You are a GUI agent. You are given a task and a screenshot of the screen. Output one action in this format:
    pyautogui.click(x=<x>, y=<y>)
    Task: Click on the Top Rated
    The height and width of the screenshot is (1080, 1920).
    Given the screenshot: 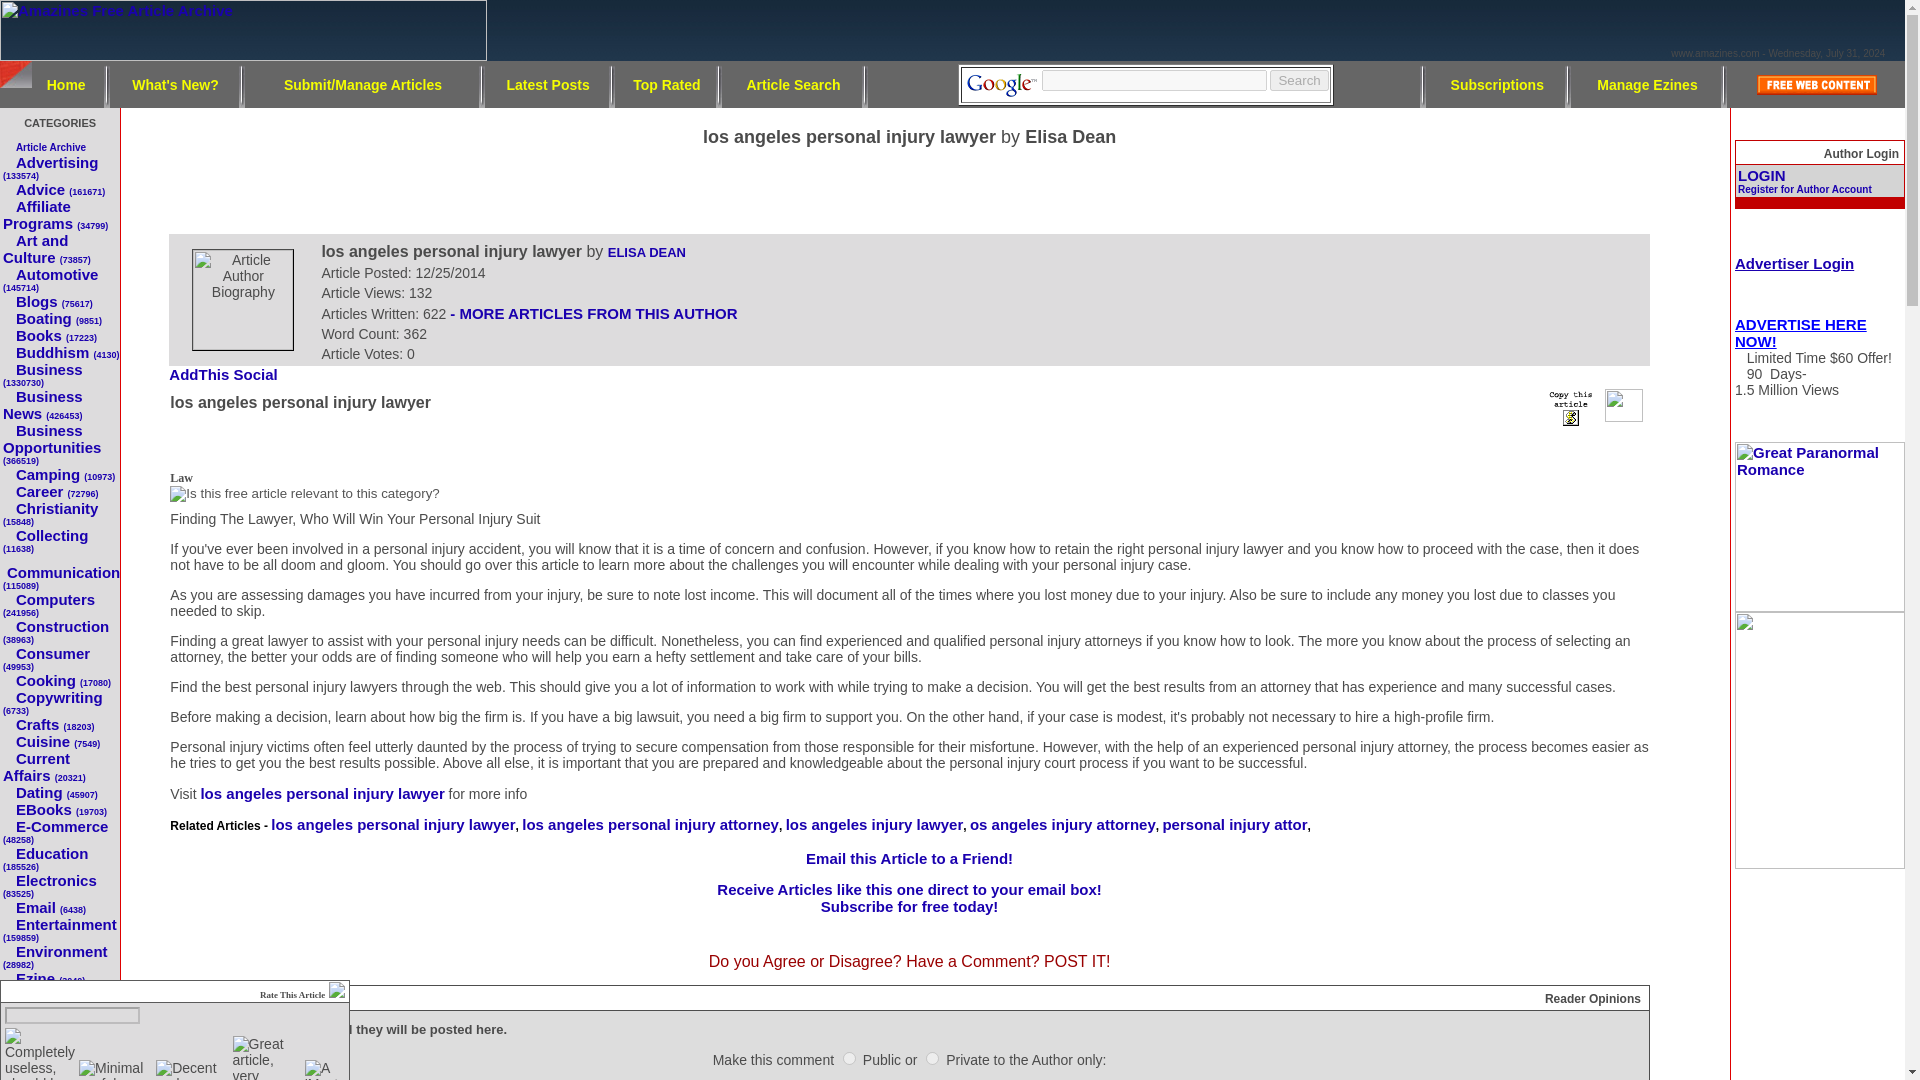 What is the action you would take?
    pyautogui.click(x=666, y=83)
    